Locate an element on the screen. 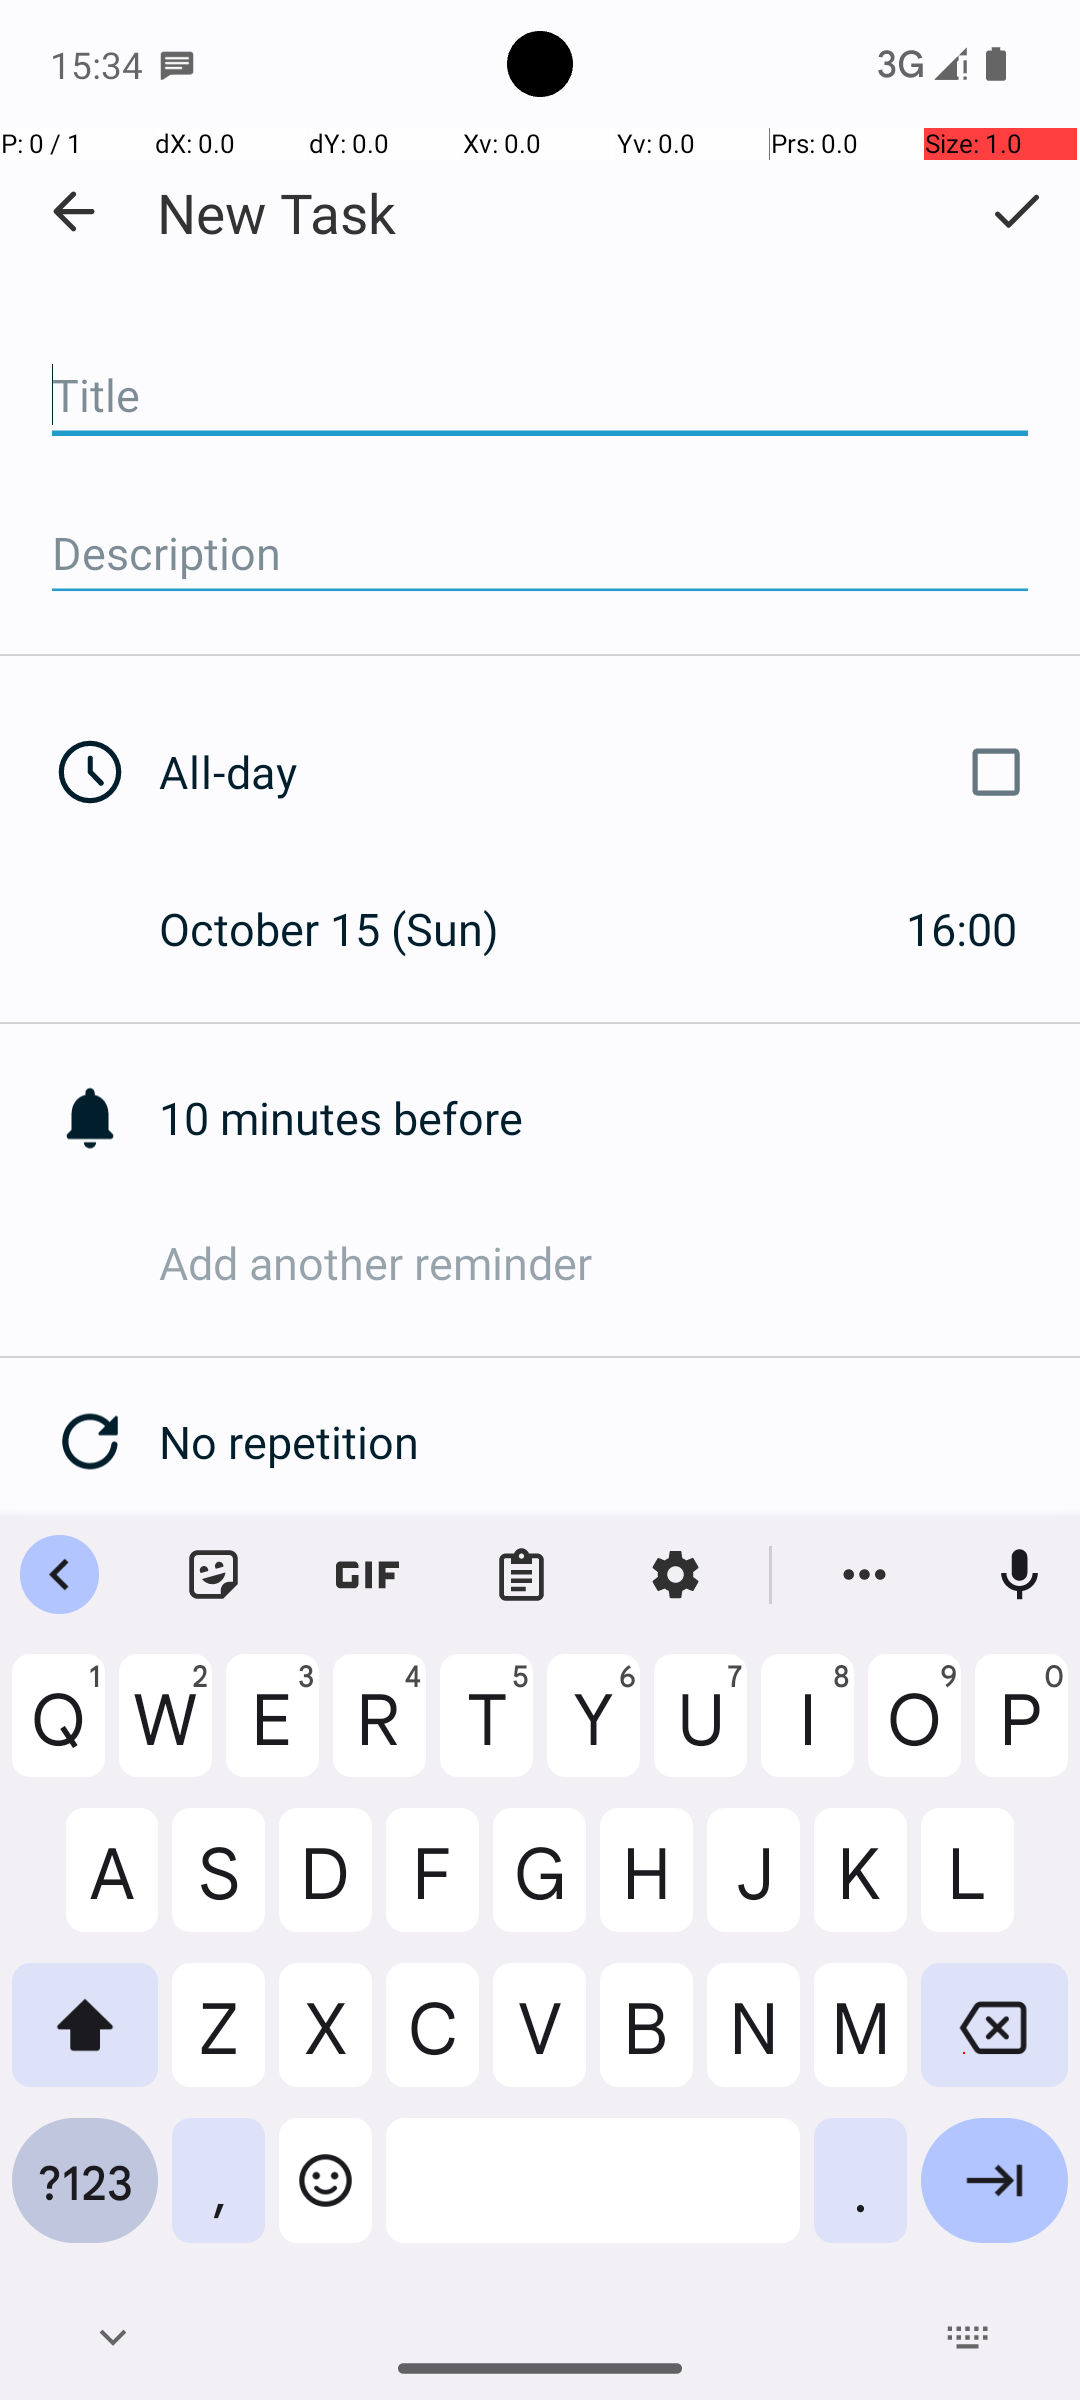  Add another reminder is located at coordinates (620, 1262).